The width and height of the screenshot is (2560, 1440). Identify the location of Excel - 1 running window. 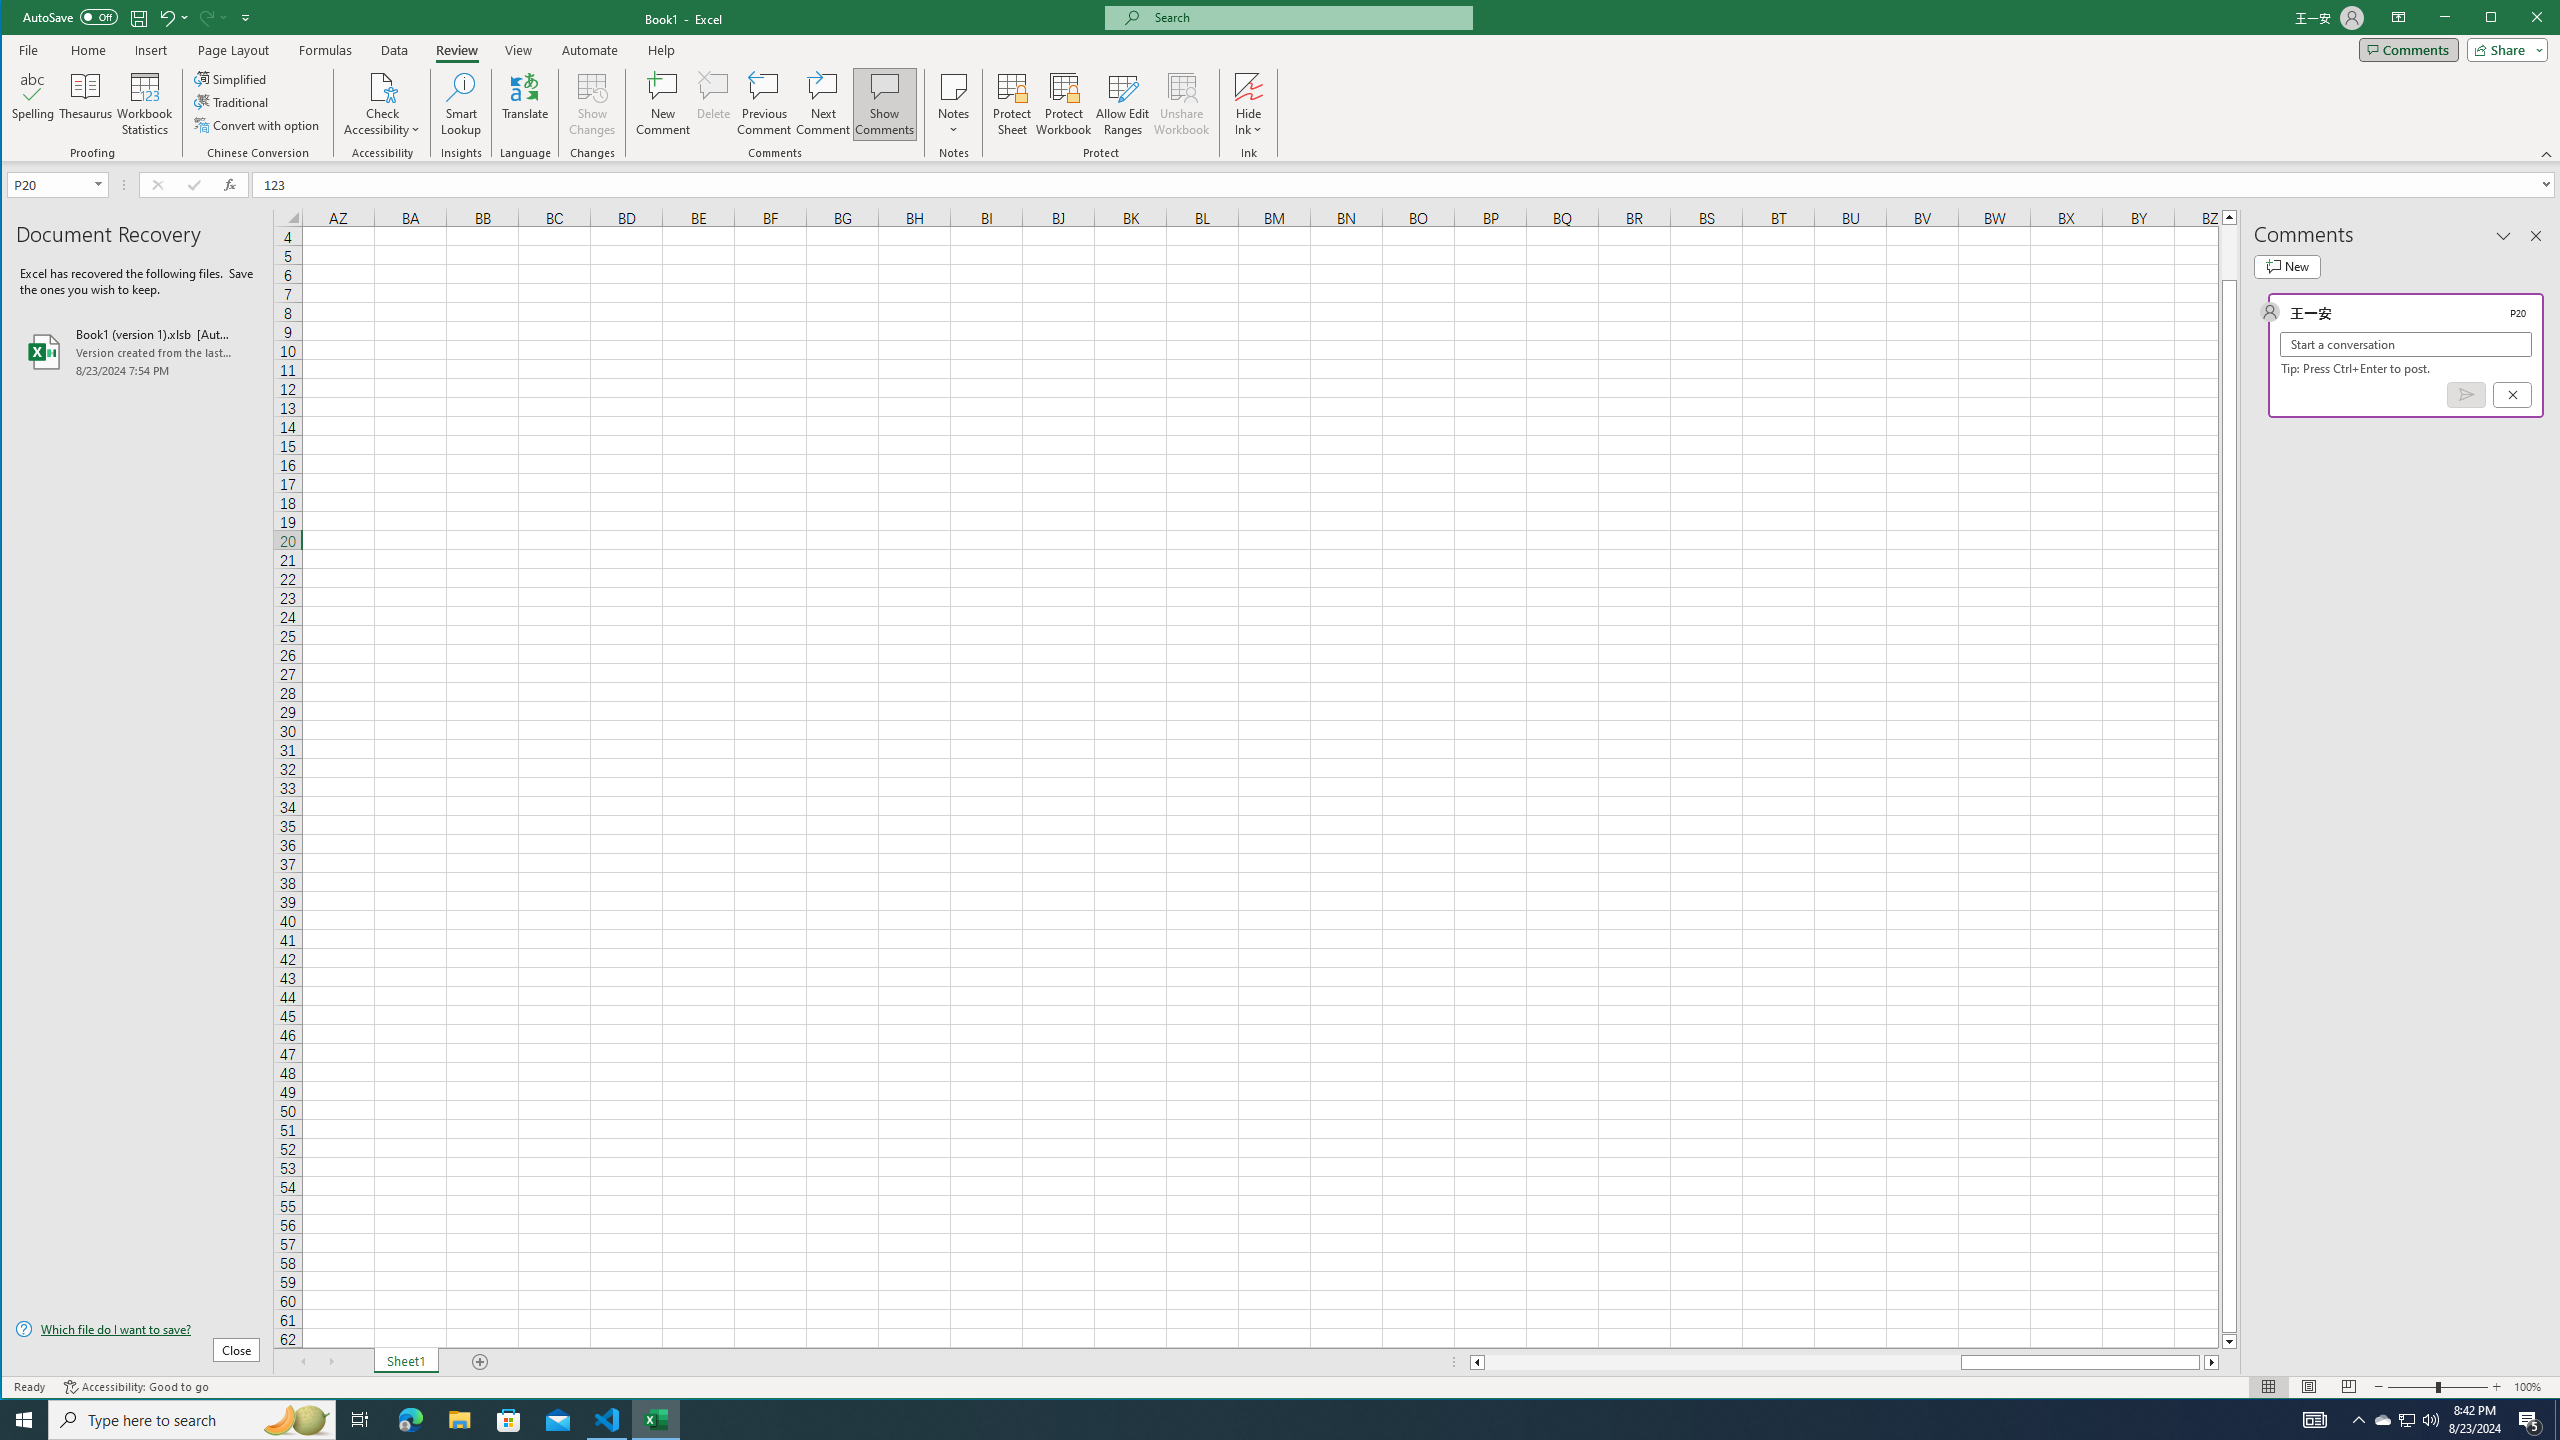
(656, 1420).